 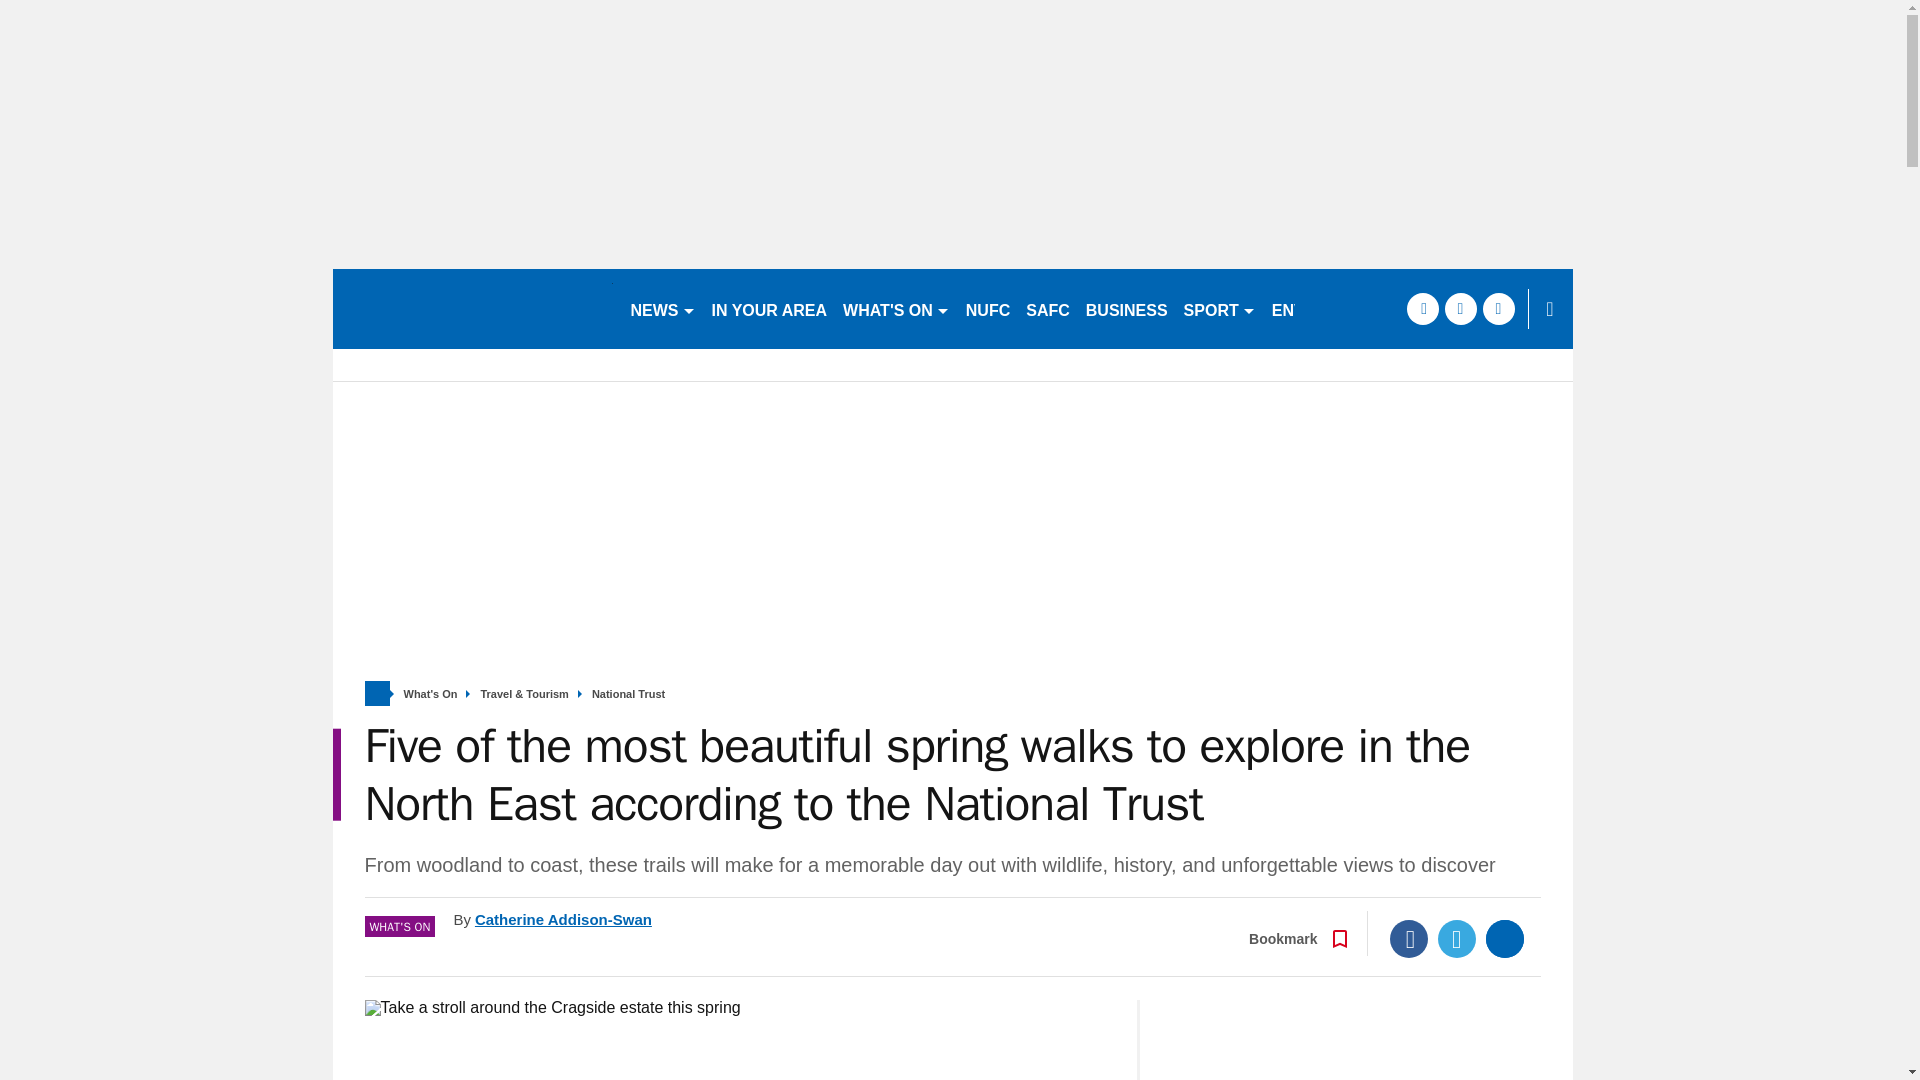 I want to click on WHAT'S ON, so click(x=896, y=308).